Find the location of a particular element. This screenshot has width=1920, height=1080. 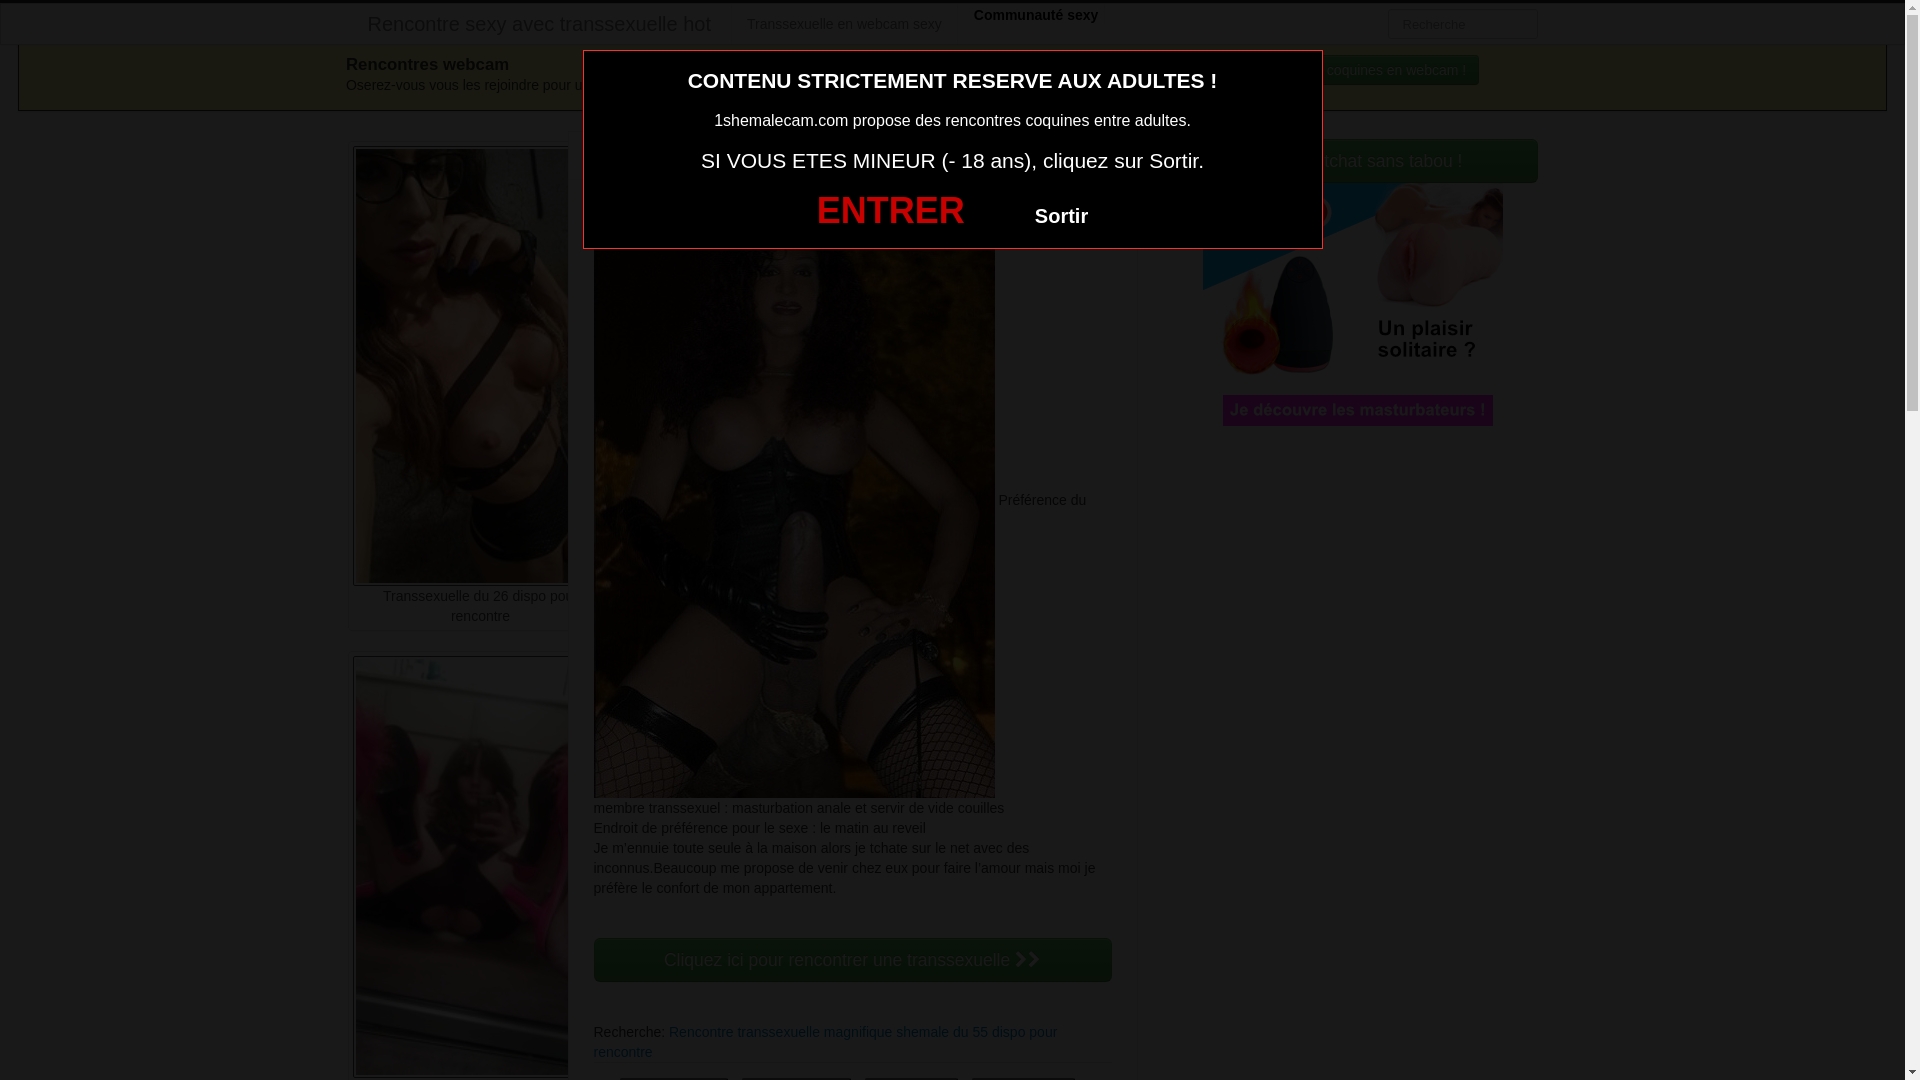

Rejoins le tchat sans tabou ! is located at coordinates (1353, 161).